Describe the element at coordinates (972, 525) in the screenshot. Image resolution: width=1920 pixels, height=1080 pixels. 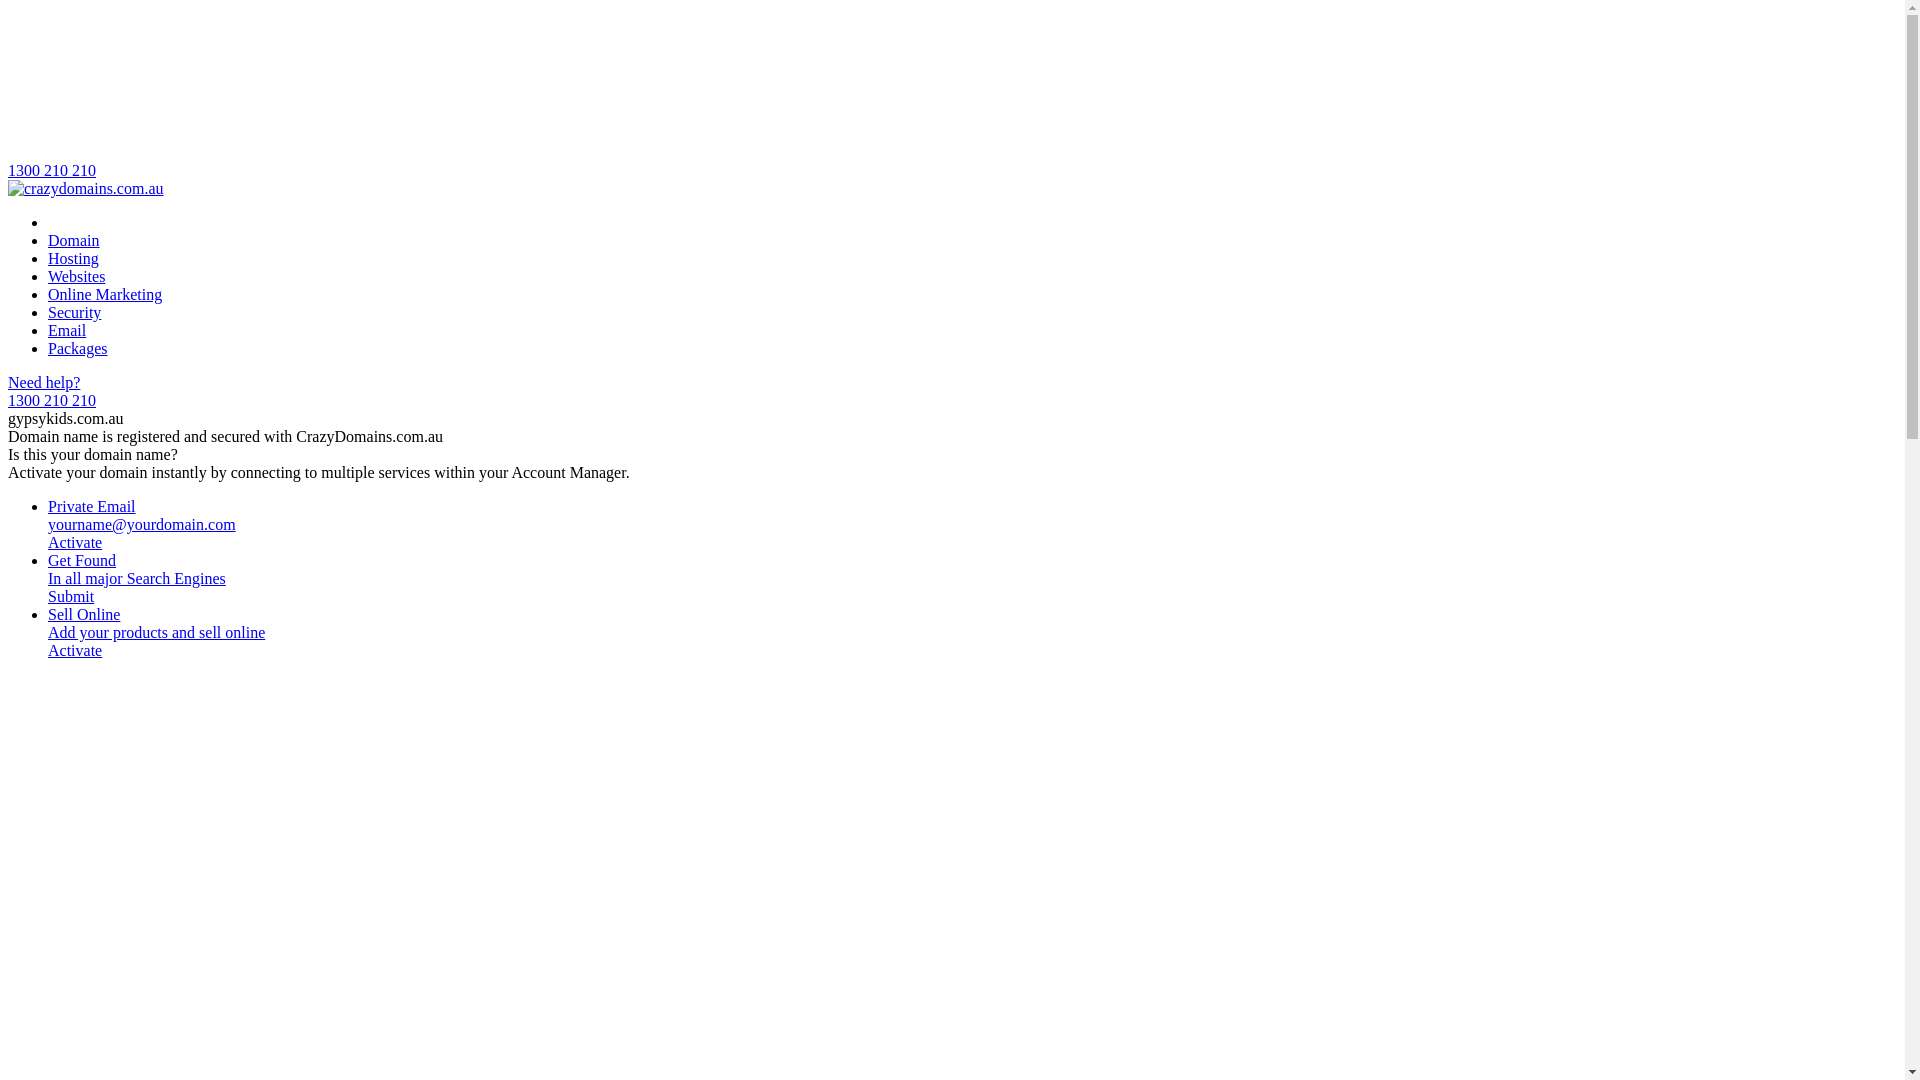
I see `Private Email
yourname@yourdomain.com
Activate` at that location.